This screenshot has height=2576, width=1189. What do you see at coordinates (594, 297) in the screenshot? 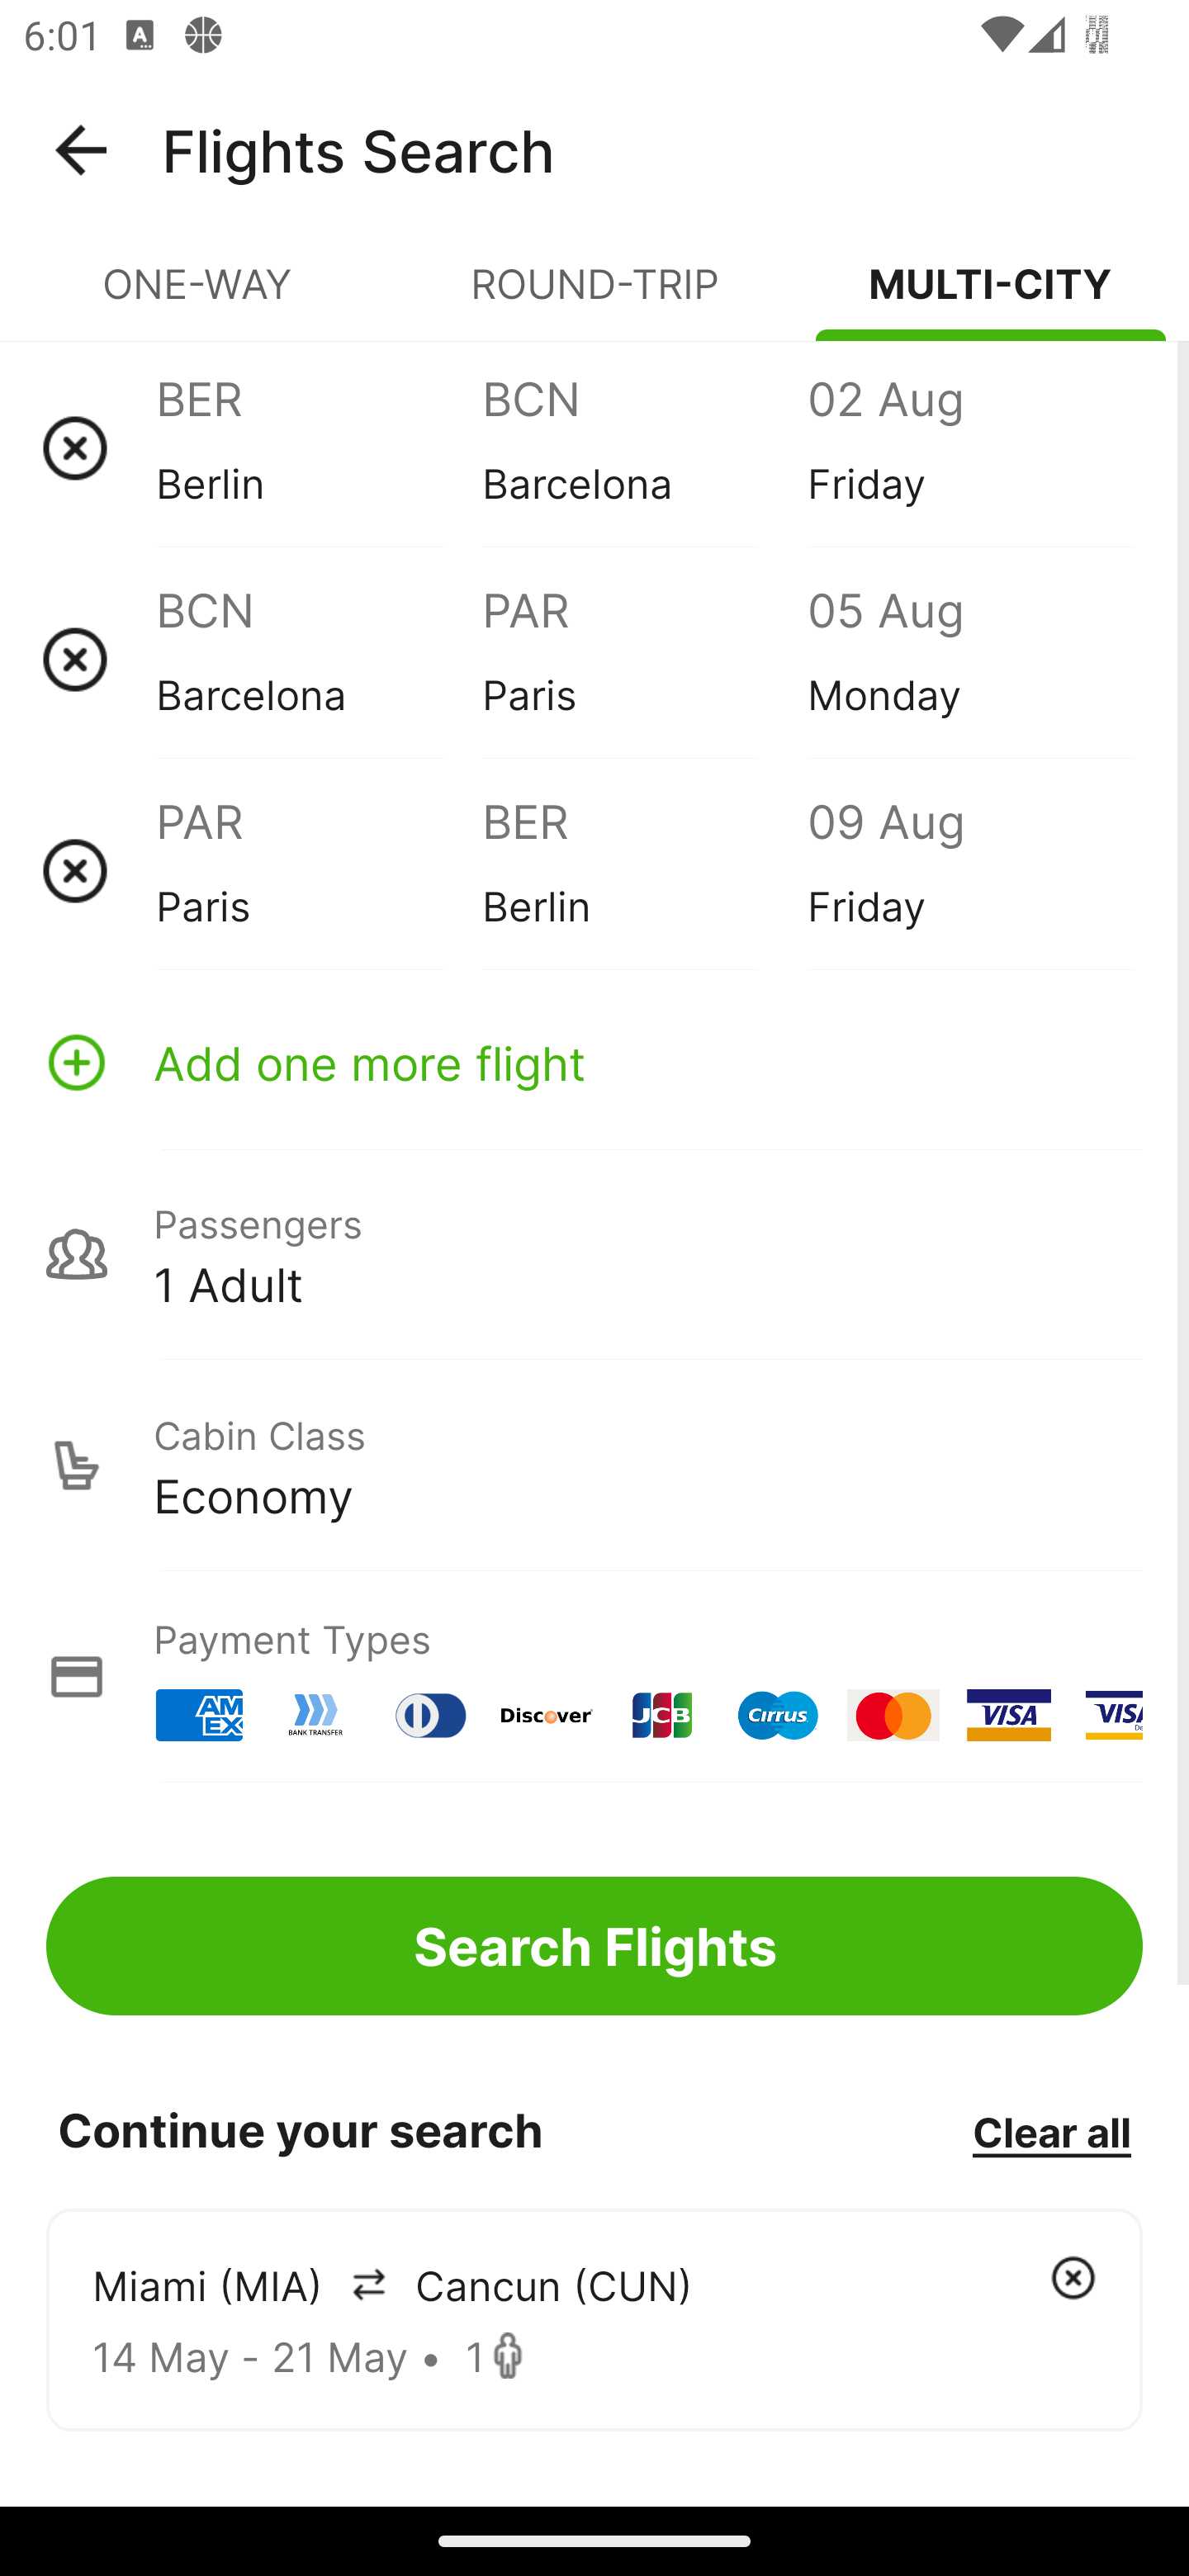
I see `ROUND-TRIP` at bounding box center [594, 297].